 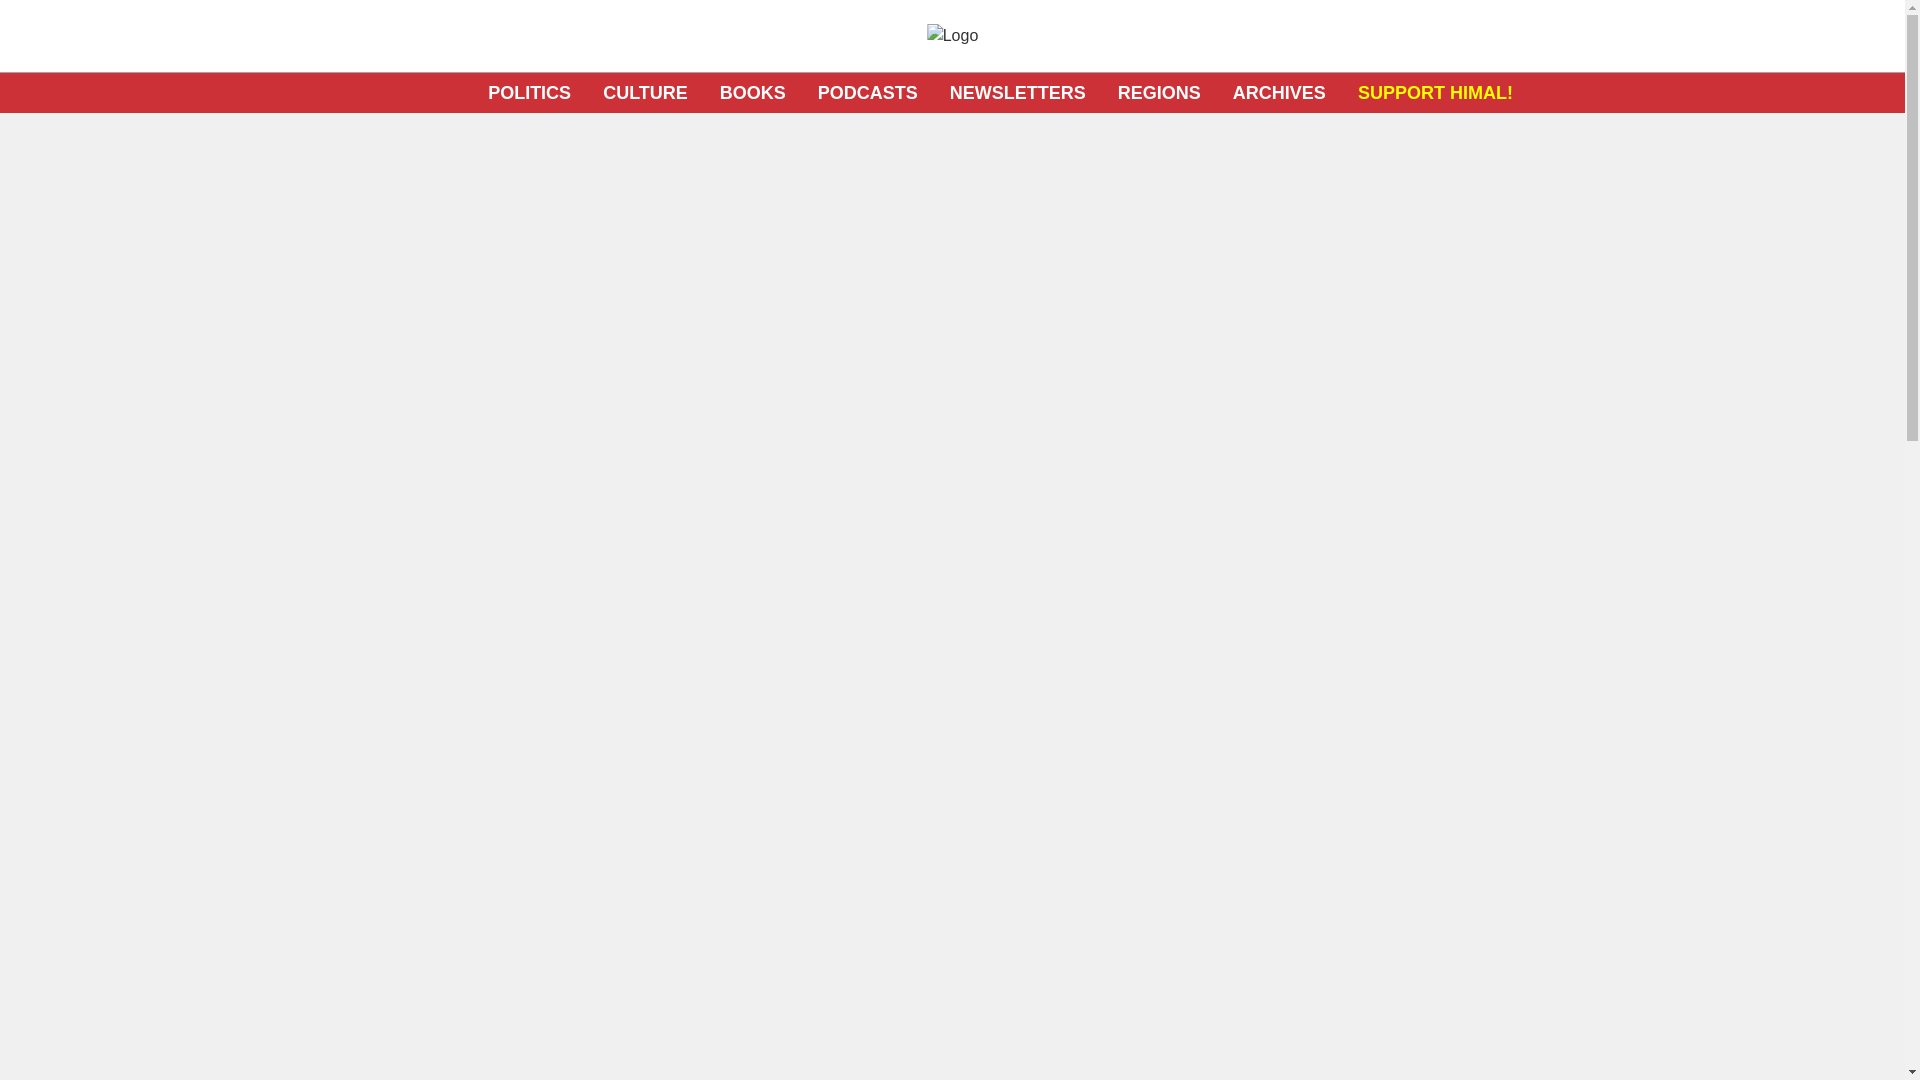 I want to click on BOOKS, so click(x=752, y=92).